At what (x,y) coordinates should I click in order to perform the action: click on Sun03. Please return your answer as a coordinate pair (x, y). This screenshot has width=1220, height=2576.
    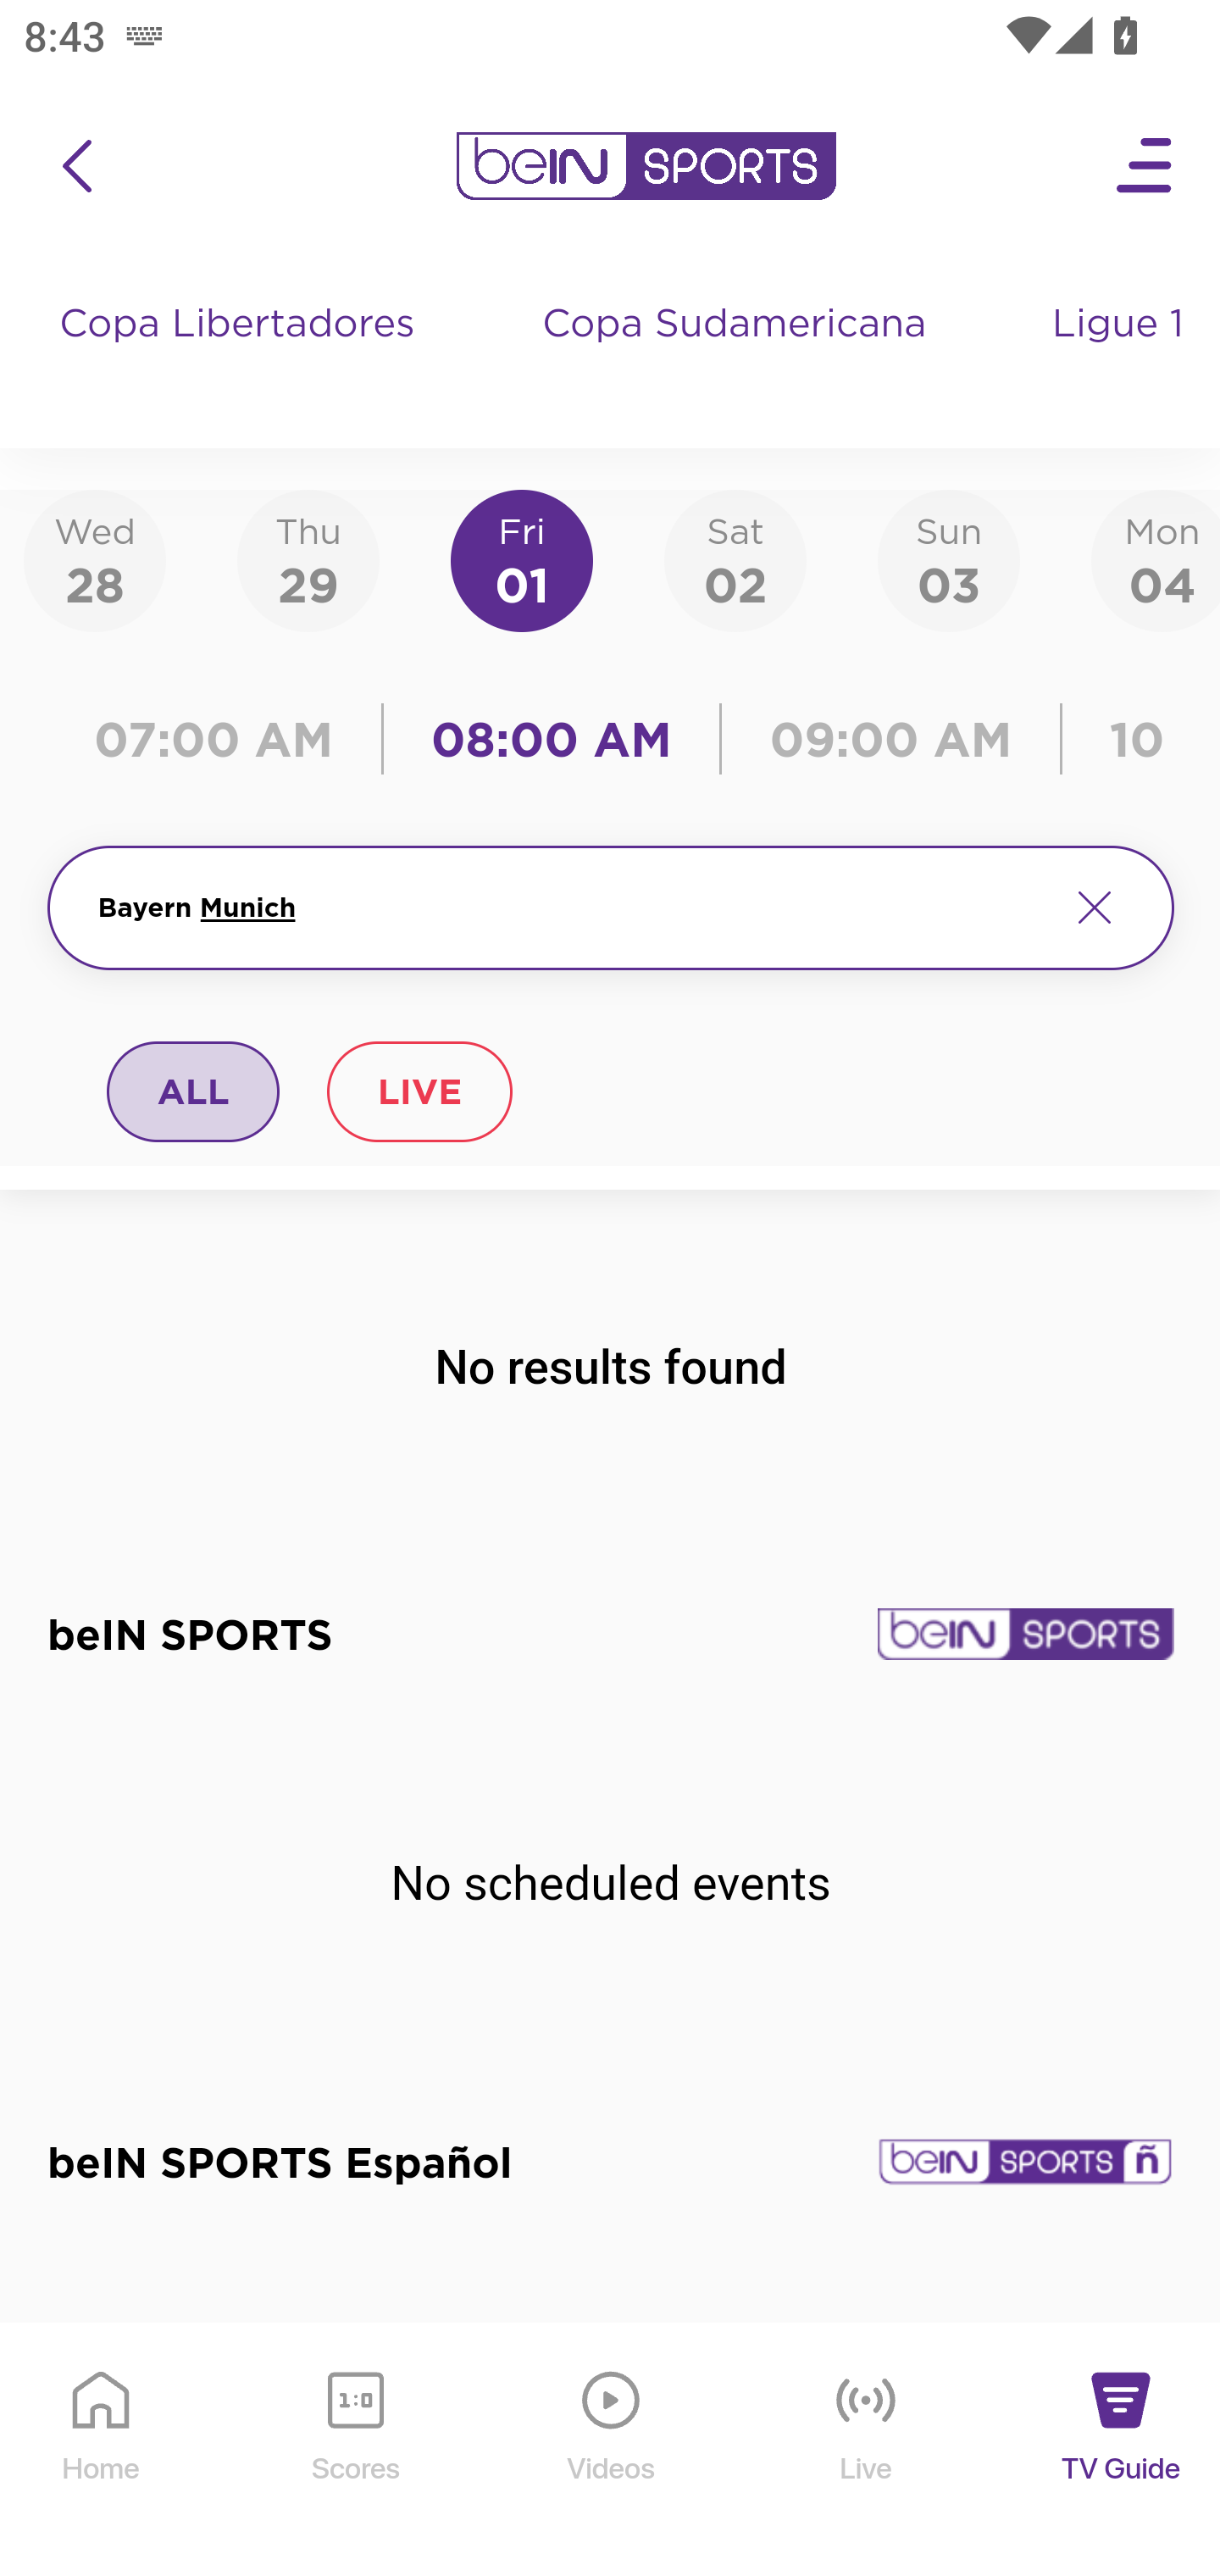
    Looking at the image, I should click on (949, 559).